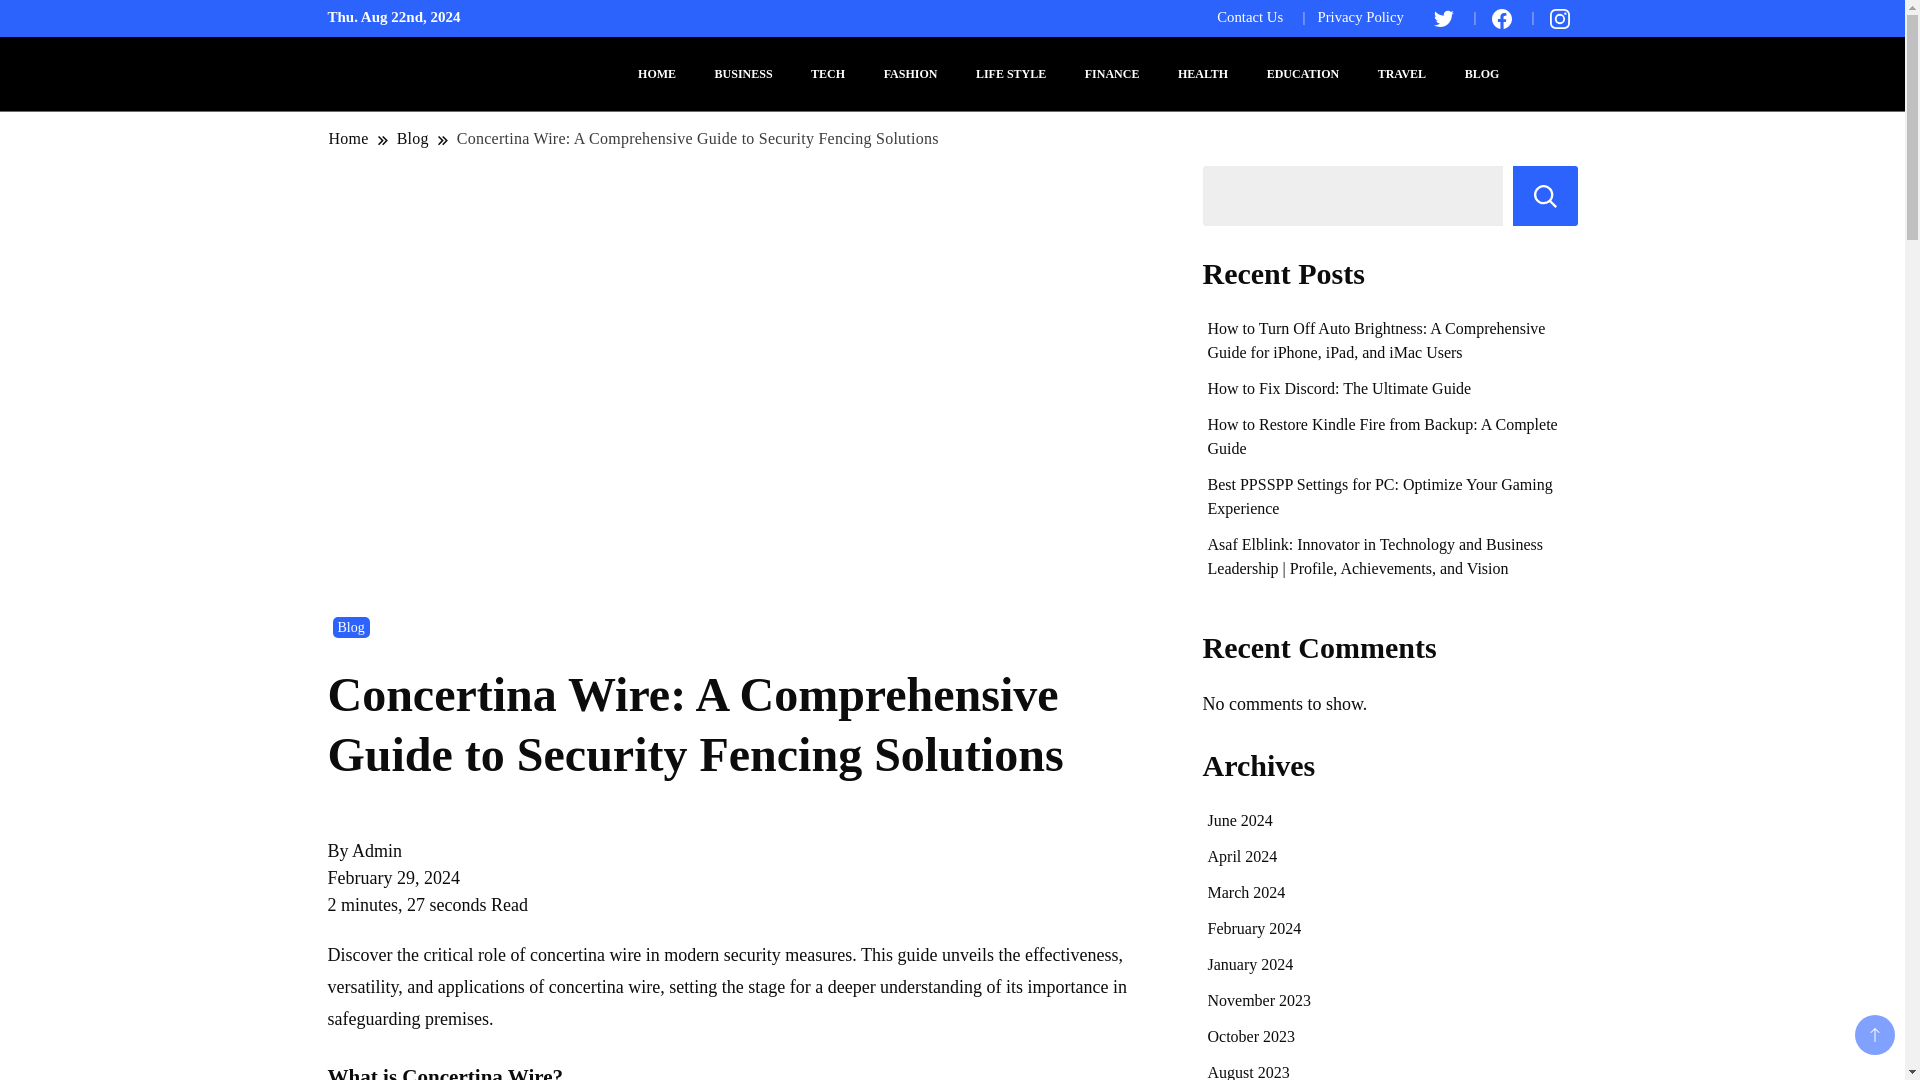 This screenshot has height=1080, width=1920. Describe the element at coordinates (1202, 74) in the screenshot. I see `HEALTH` at that location.